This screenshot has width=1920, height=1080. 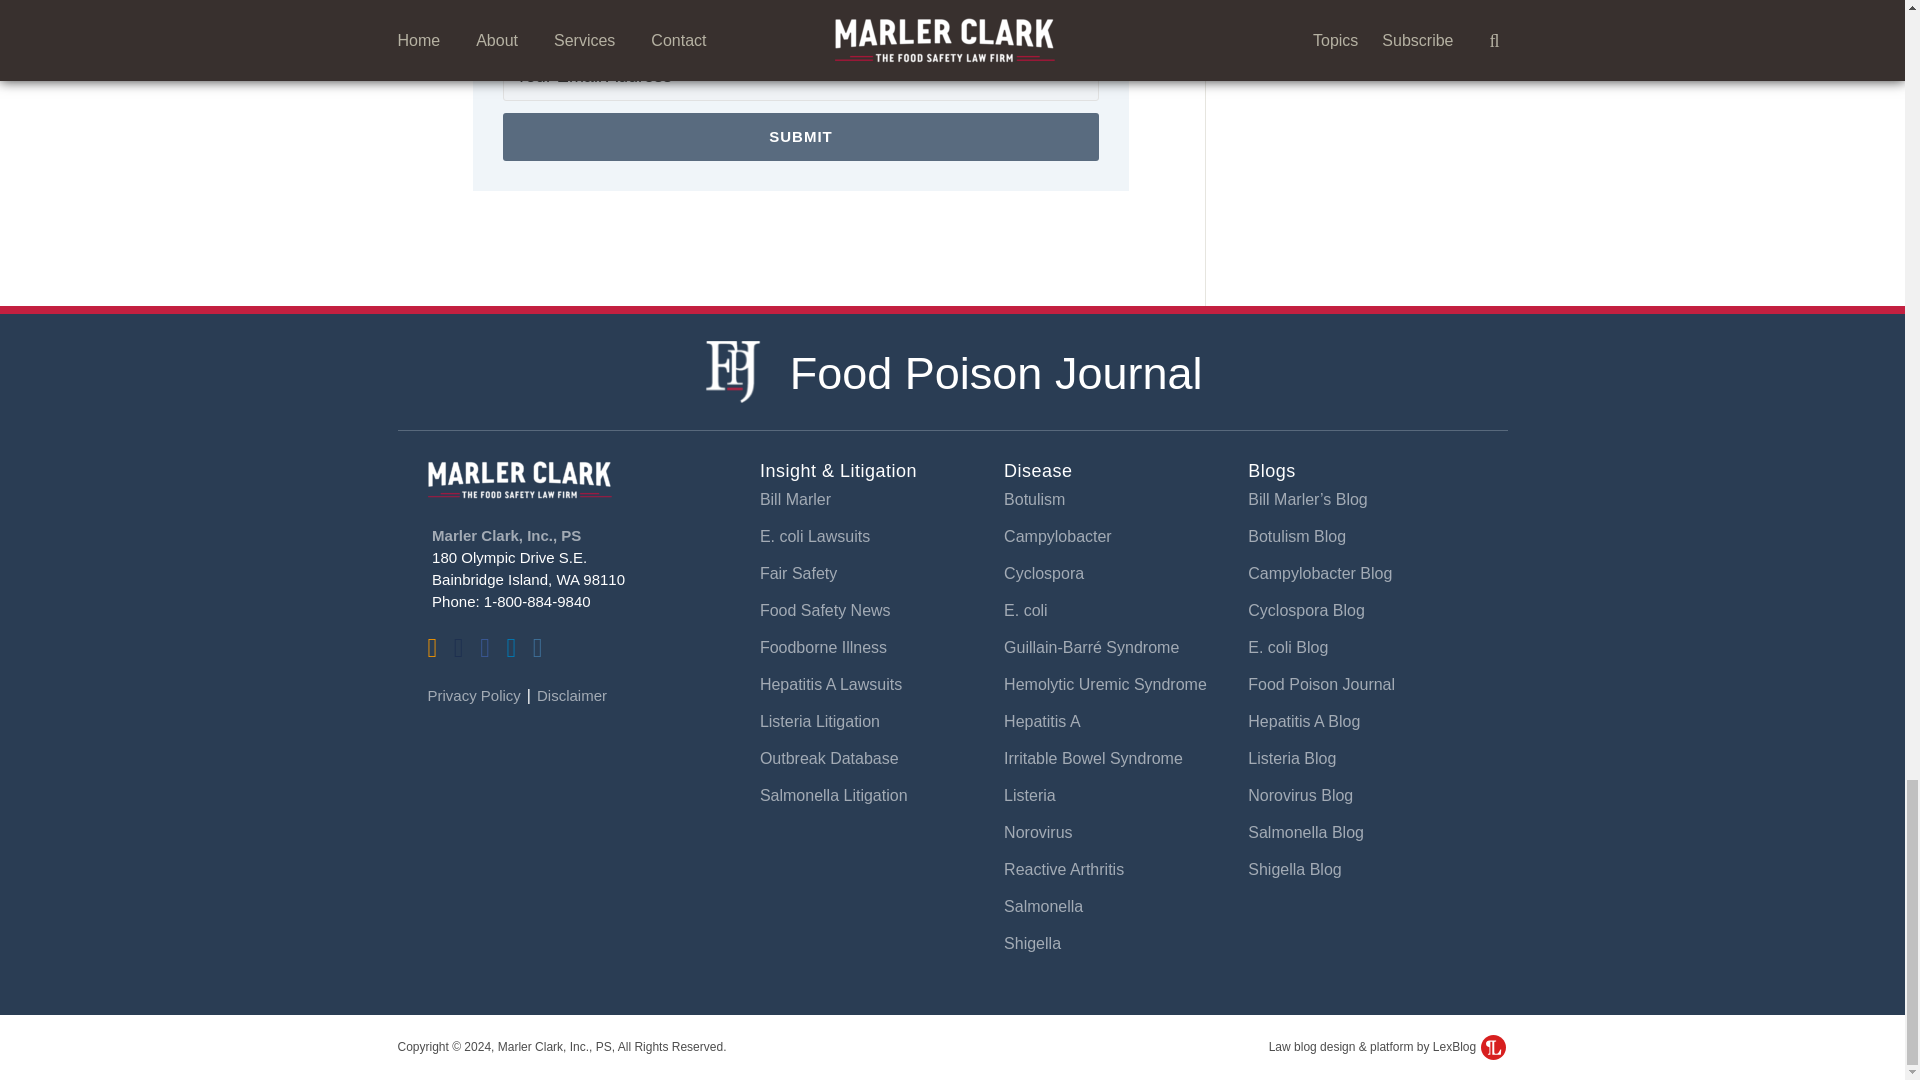 I want to click on Submit, so click(x=800, y=136).